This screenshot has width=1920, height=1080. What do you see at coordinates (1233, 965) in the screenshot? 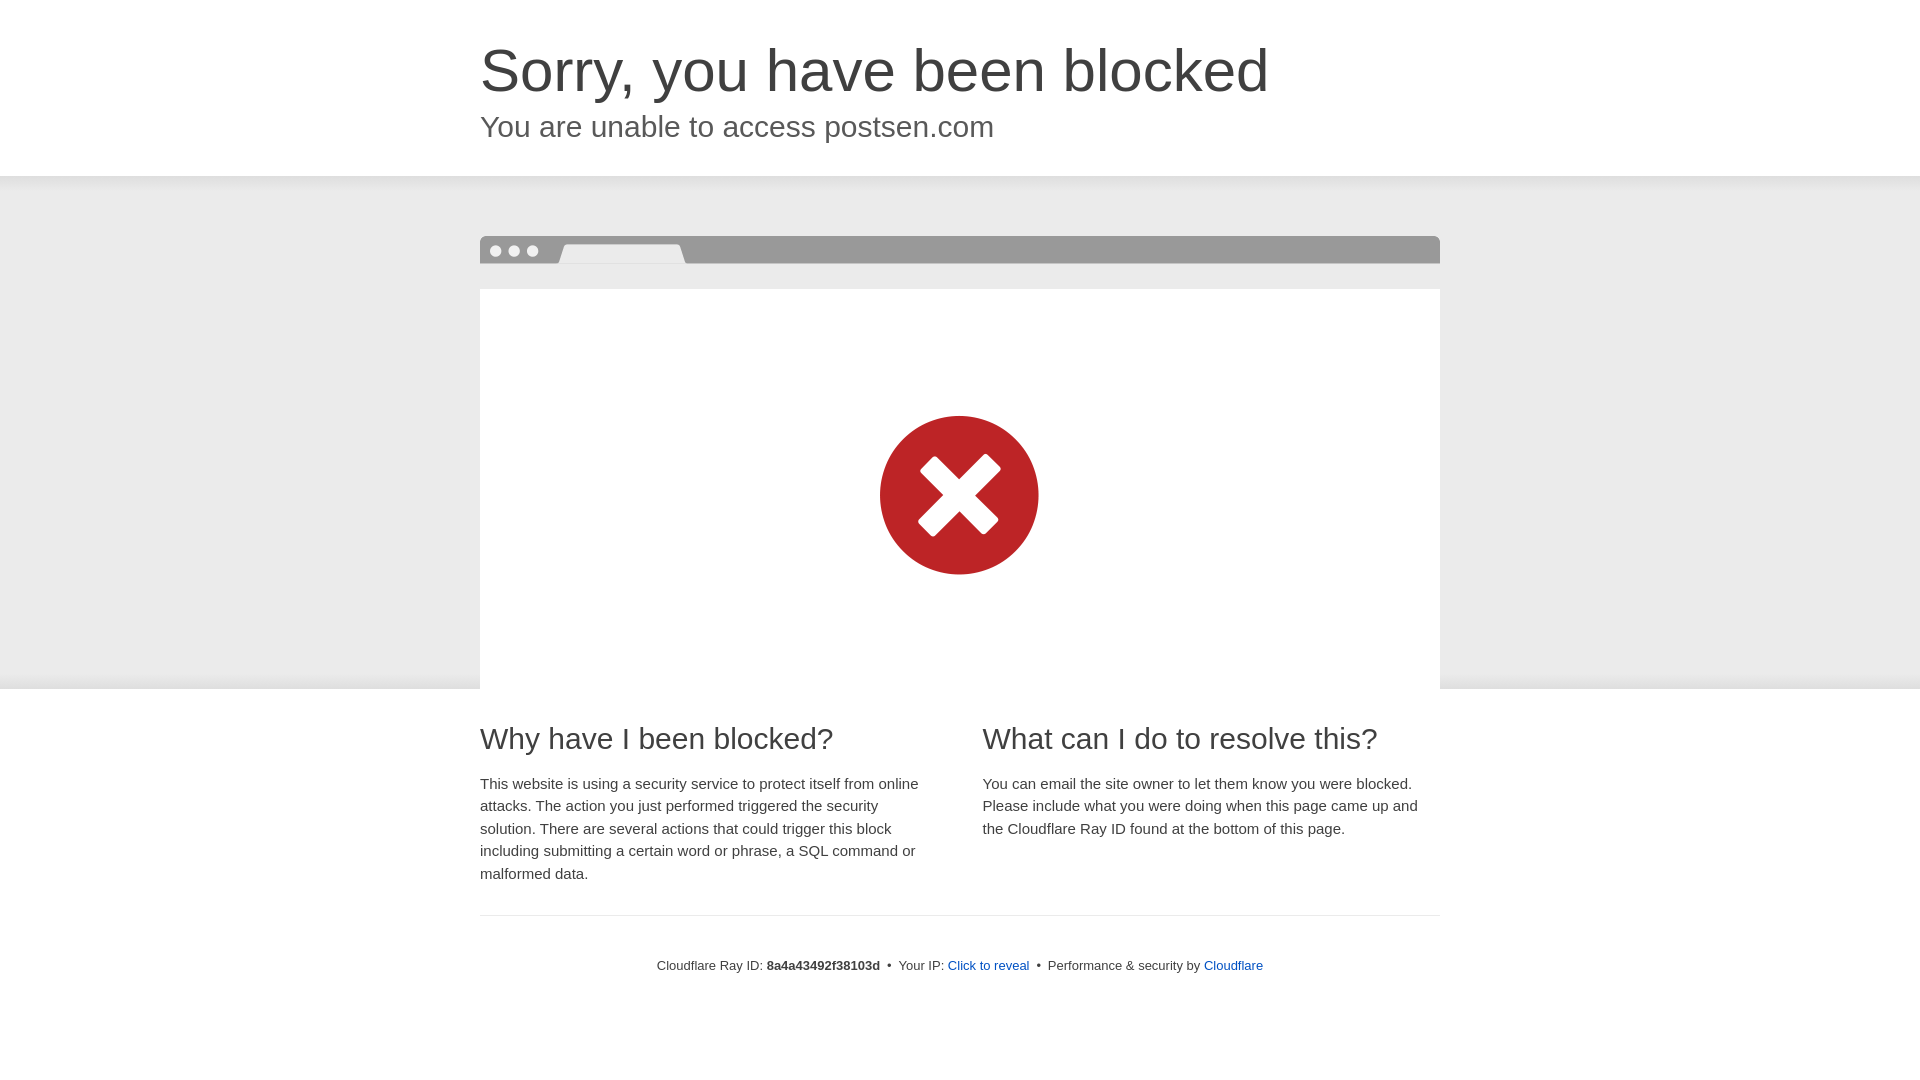
I see `Cloudflare` at bounding box center [1233, 965].